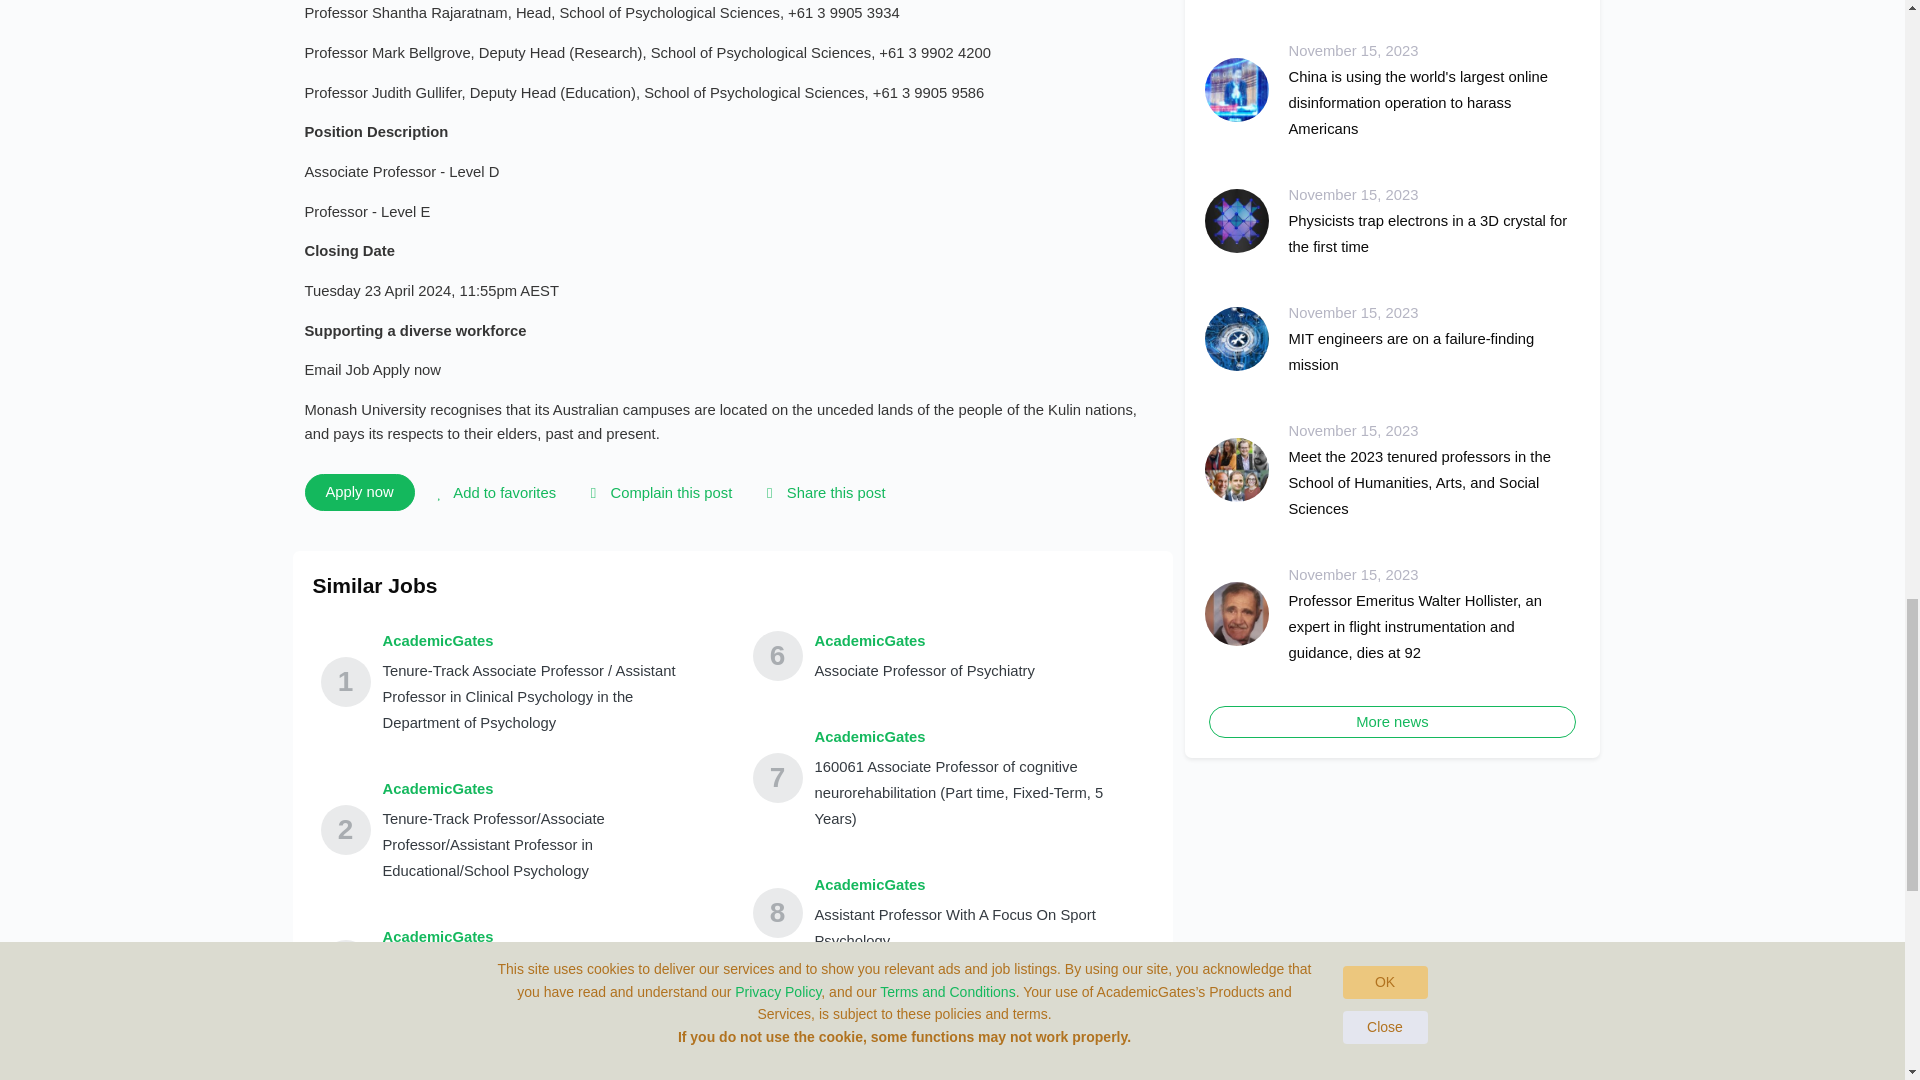  What do you see at coordinates (979, 884) in the screenshot?
I see `AcademicGates` at bounding box center [979, 884].